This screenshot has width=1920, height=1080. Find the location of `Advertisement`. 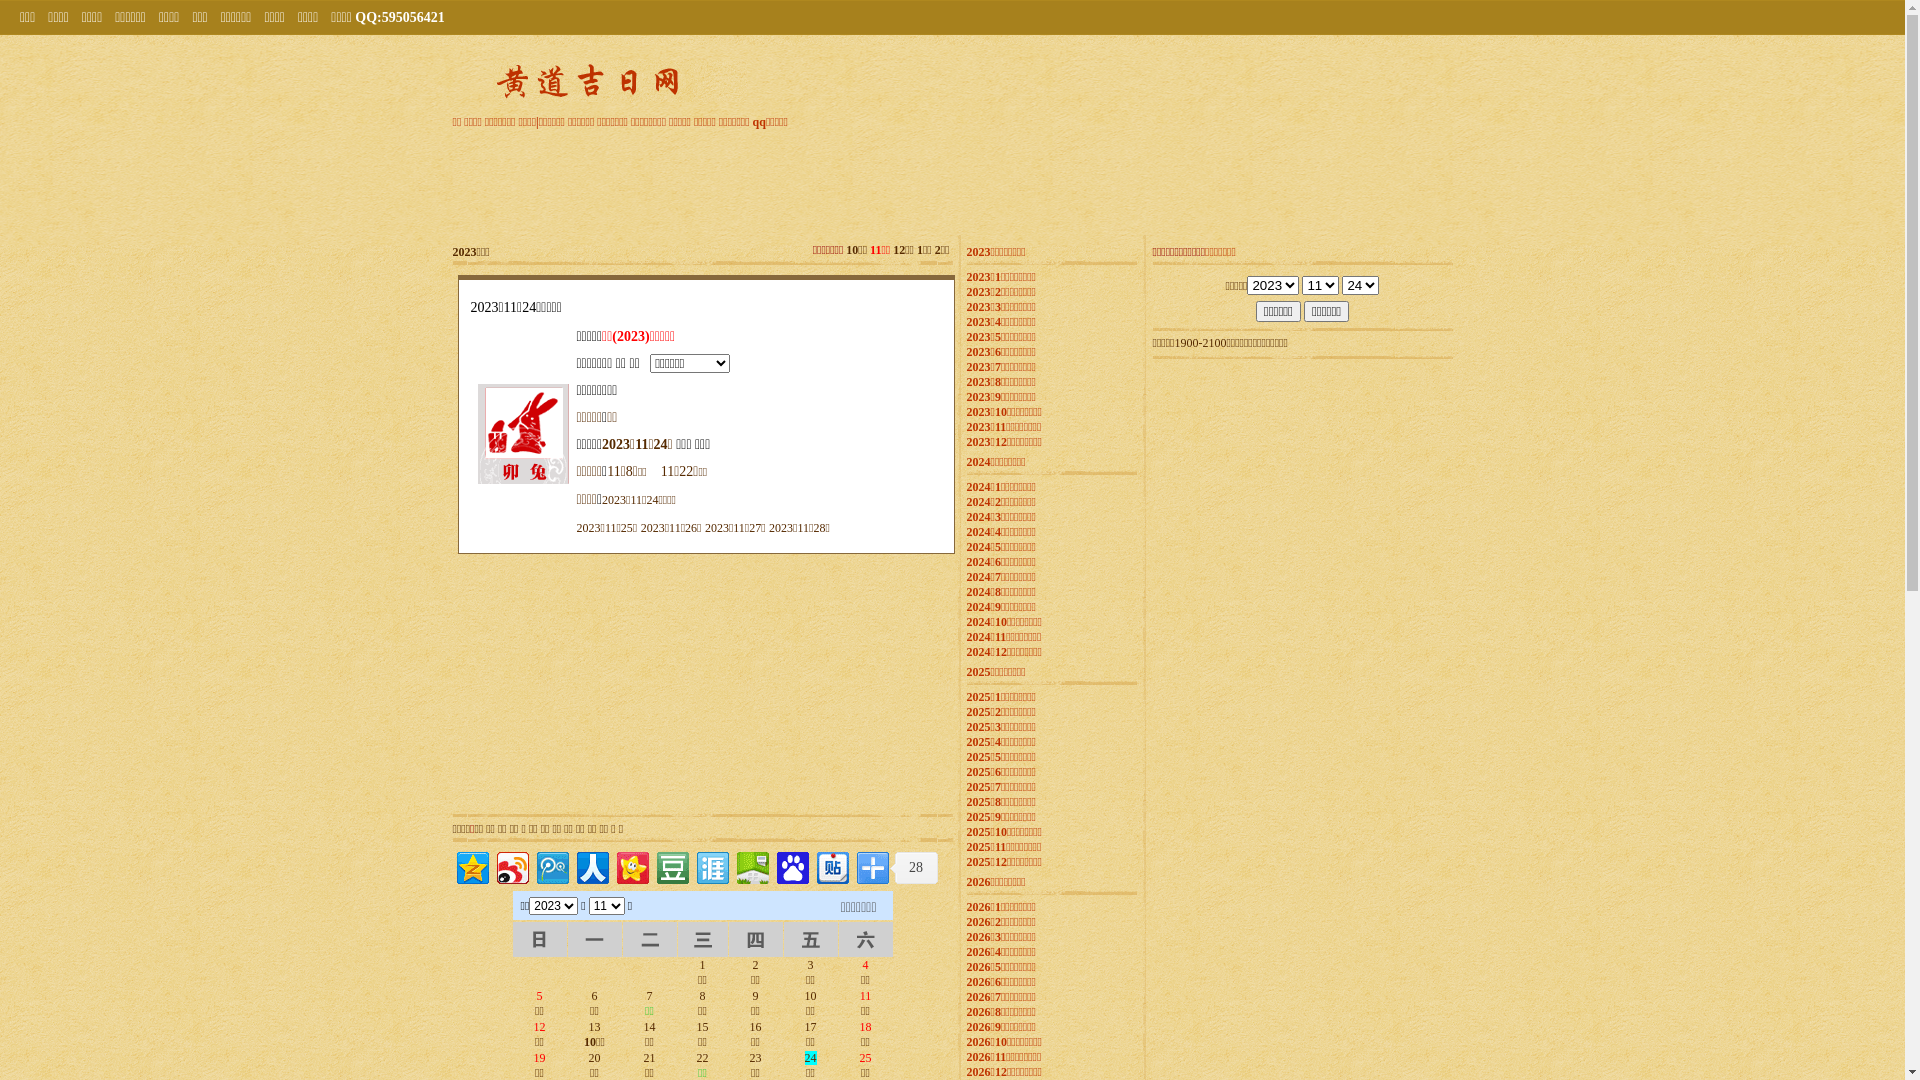

Advertisement is located at coordinates (1302, 739).